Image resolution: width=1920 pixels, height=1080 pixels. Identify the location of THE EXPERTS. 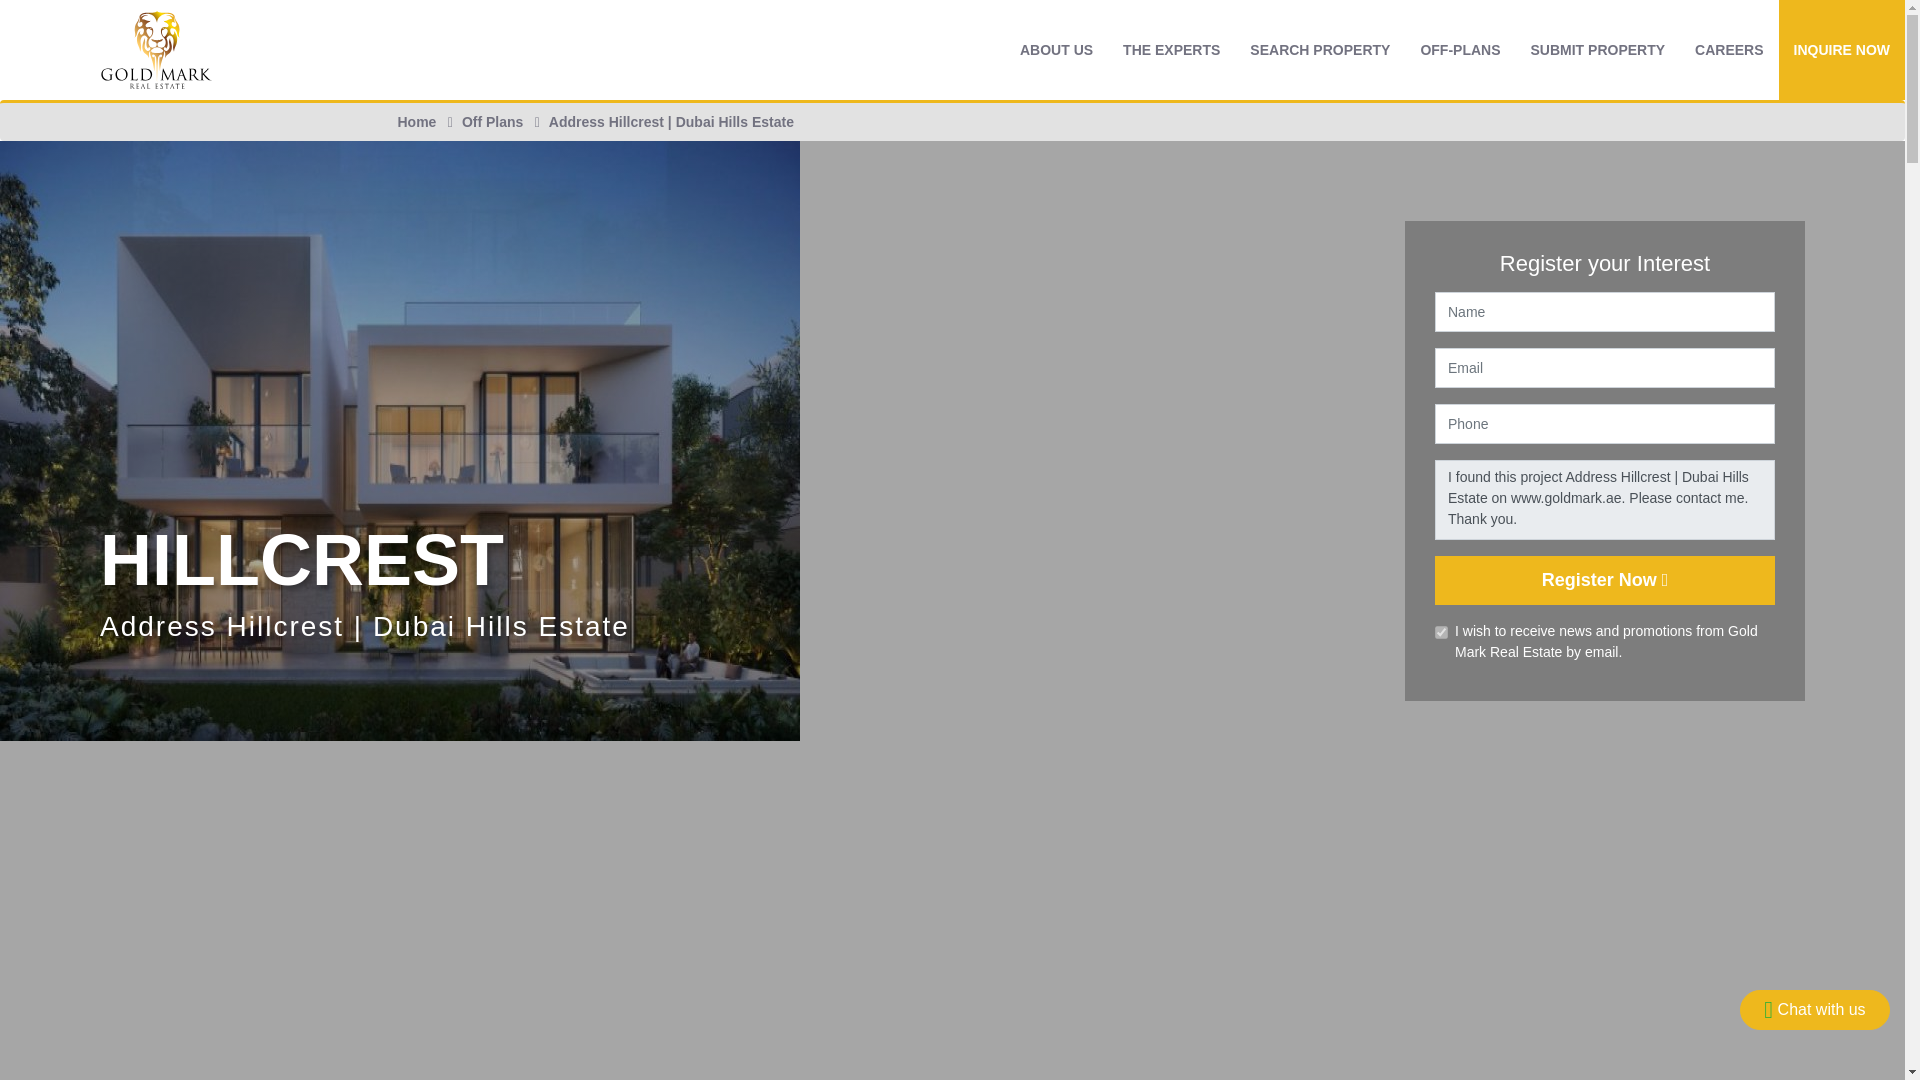
(1170, 50).